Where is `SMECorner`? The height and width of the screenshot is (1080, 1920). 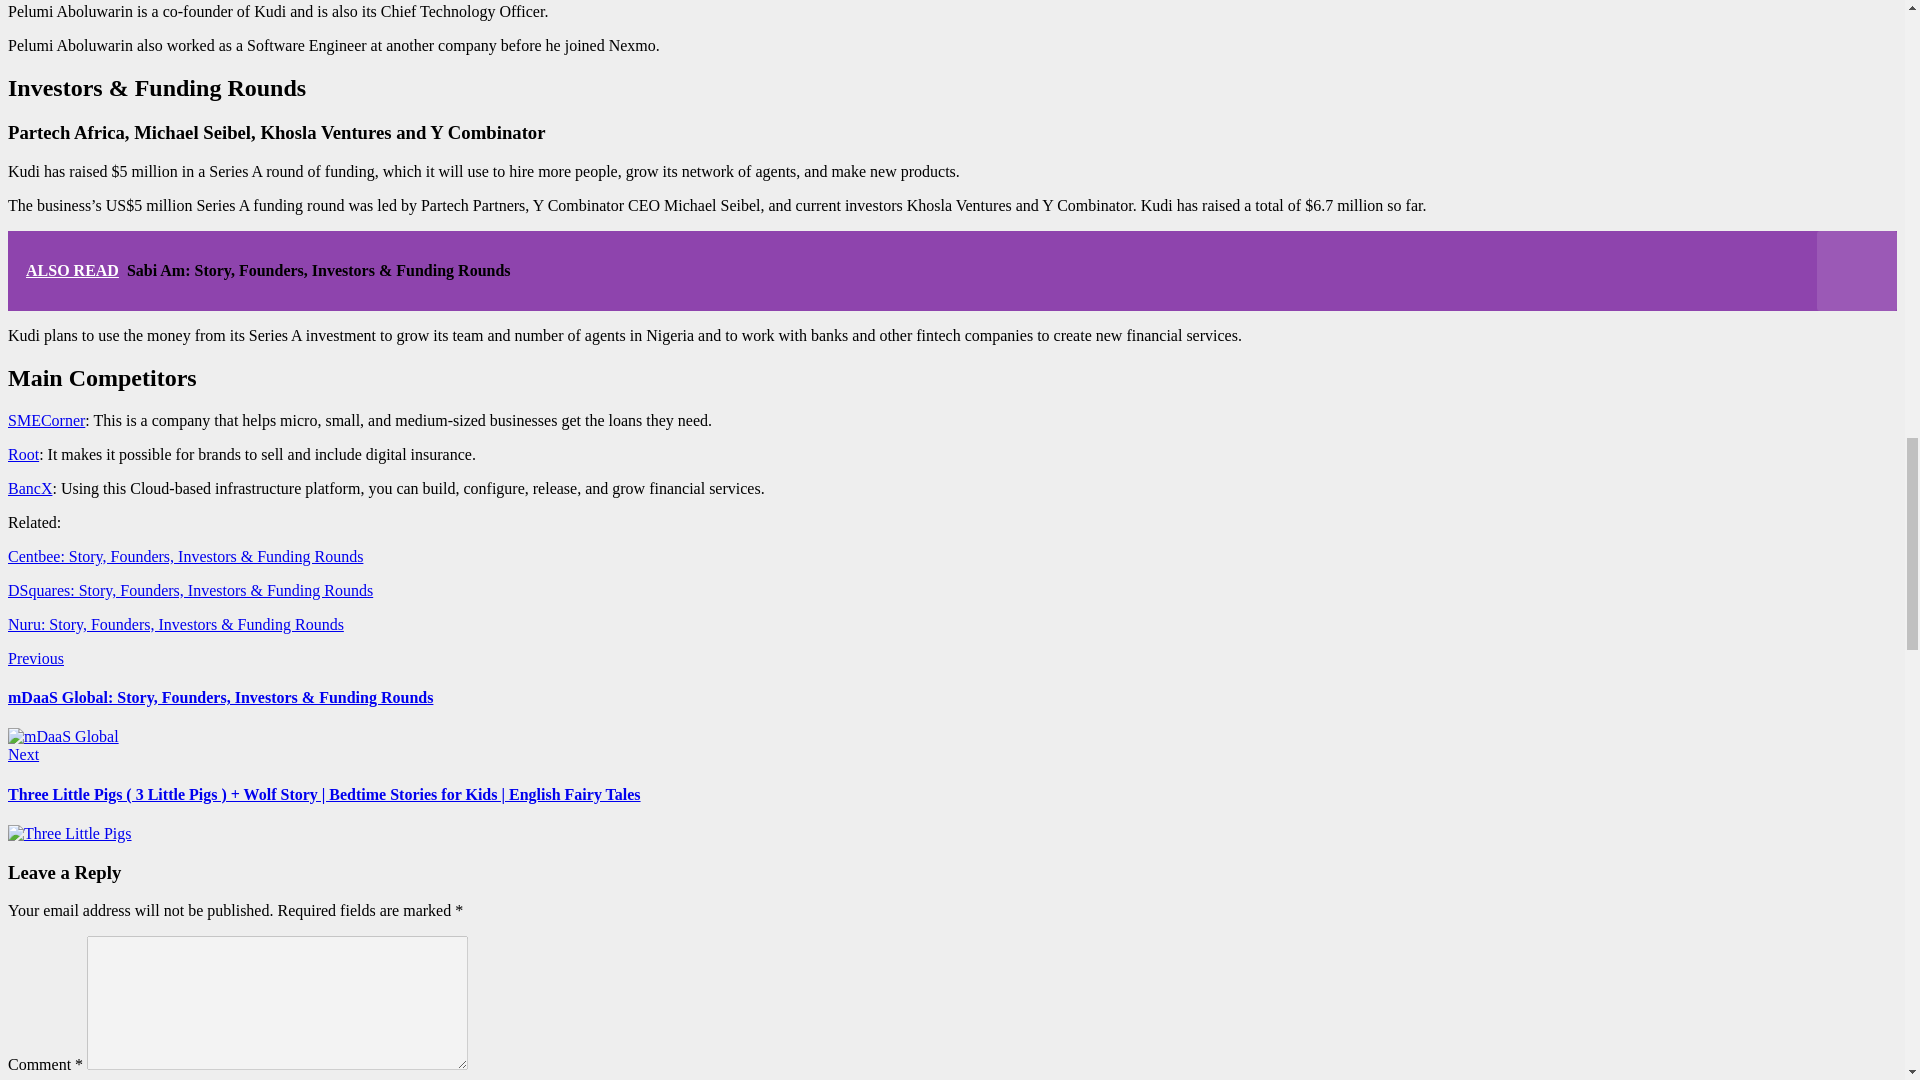
SMECorner is located at coordinates (46, 420).